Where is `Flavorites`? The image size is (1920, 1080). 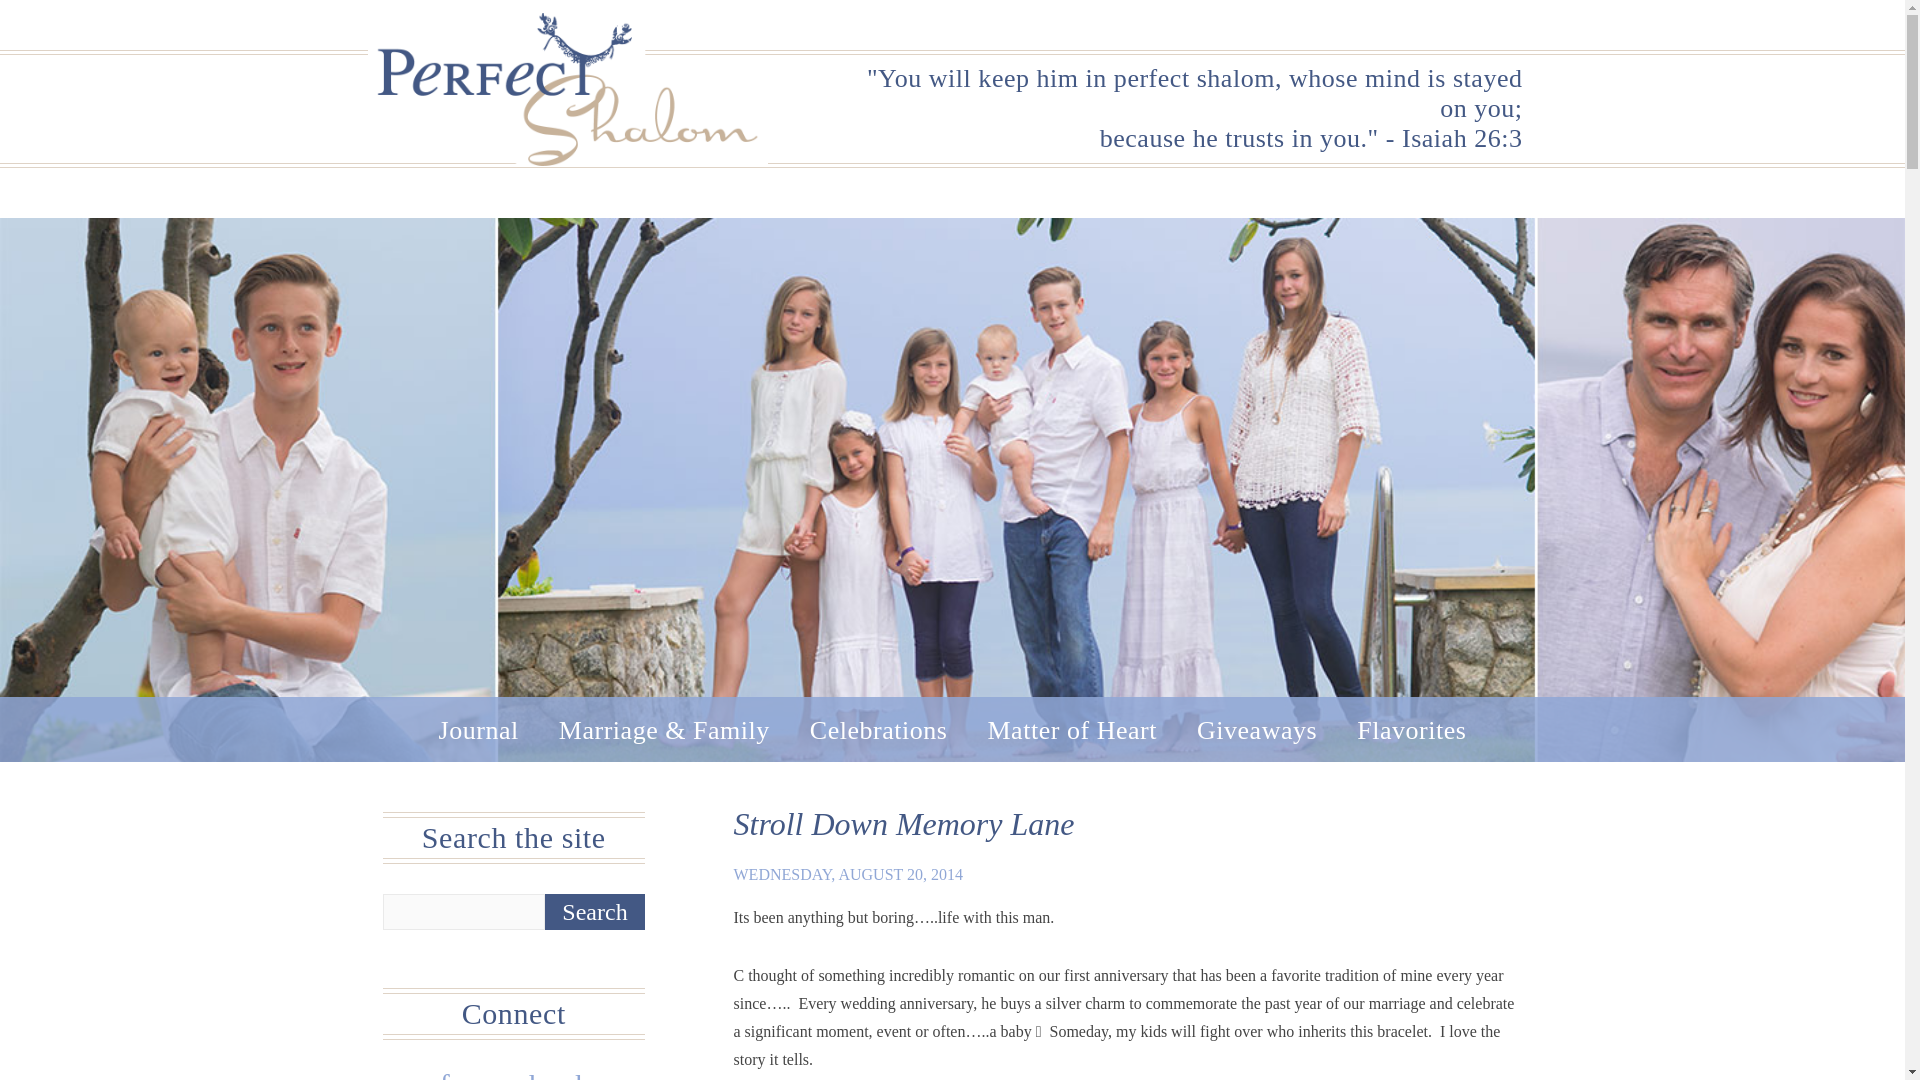
Flavorites is located at coordinates (1412, 730).